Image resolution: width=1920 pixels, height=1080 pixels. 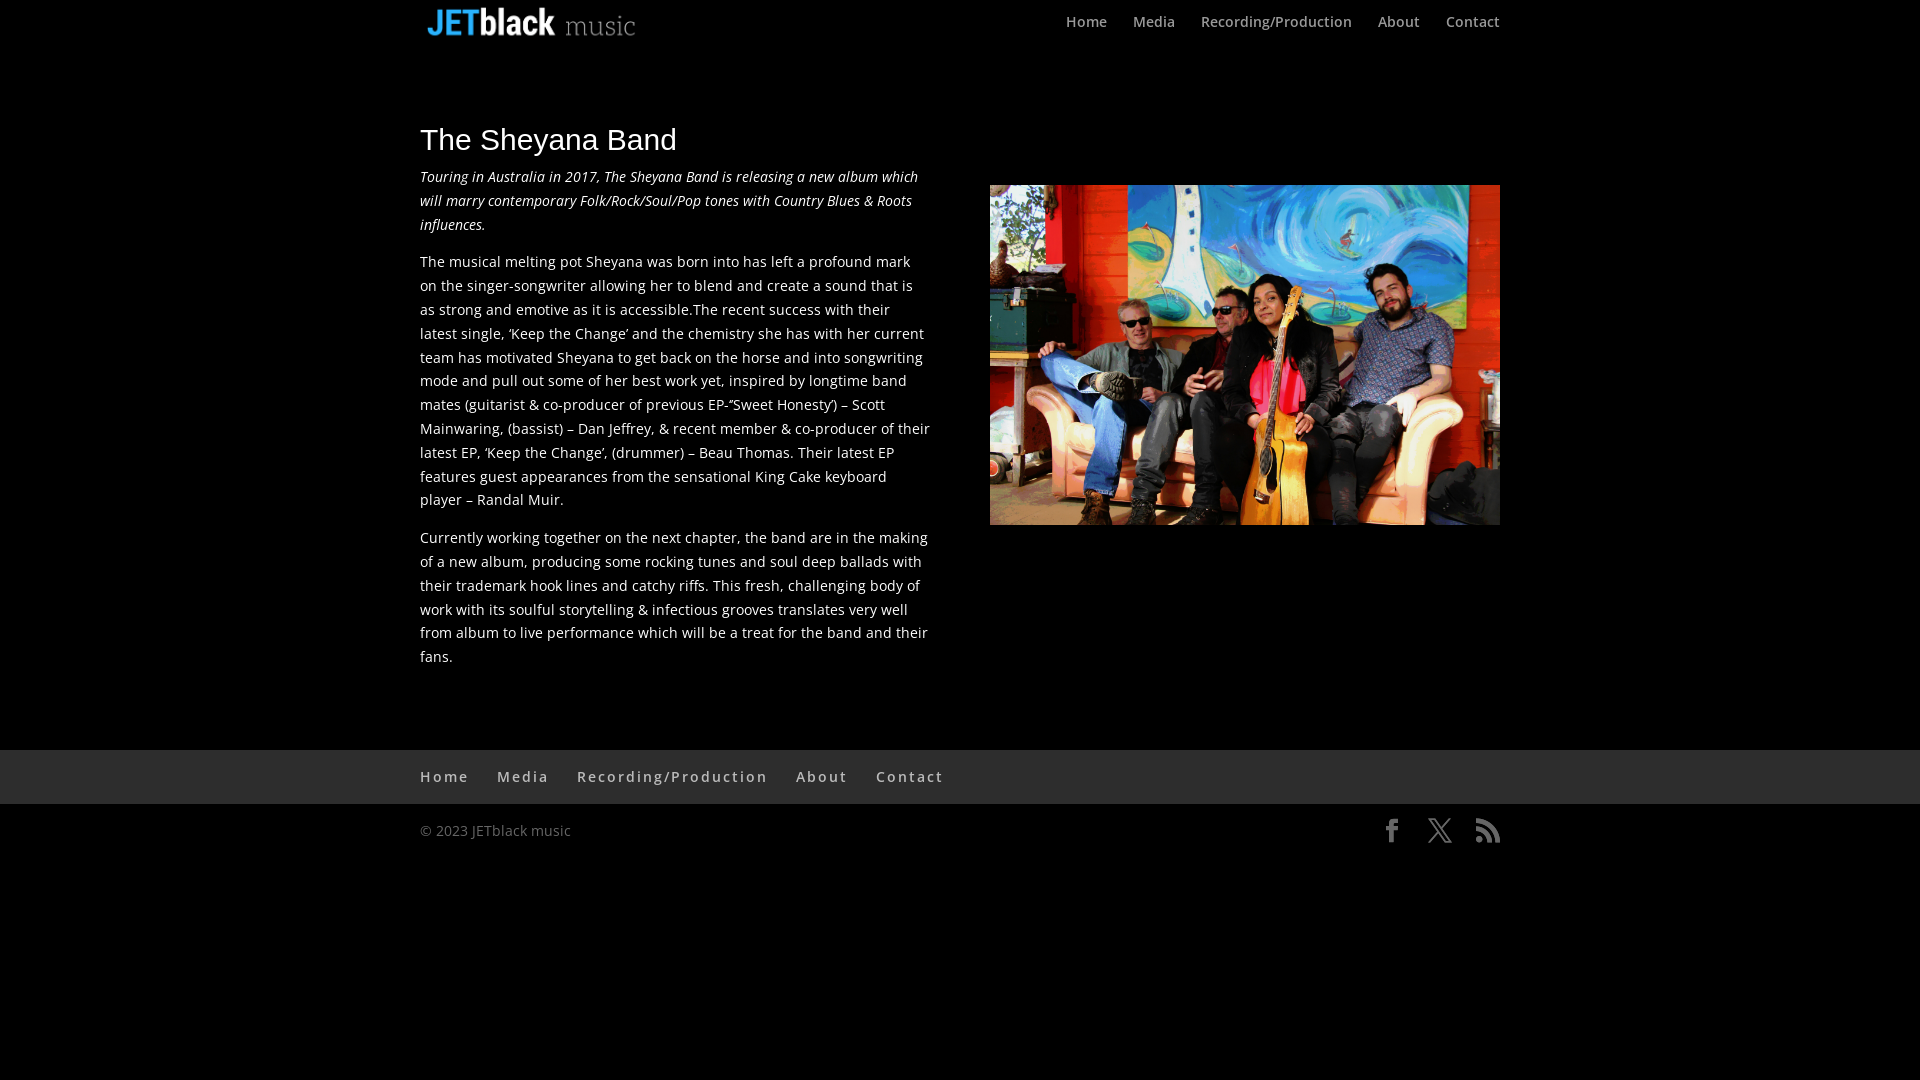 What do you see at coordinates (1473, 30) in the screenshot?
I see `Contact` at bounding box center [1473, 30].